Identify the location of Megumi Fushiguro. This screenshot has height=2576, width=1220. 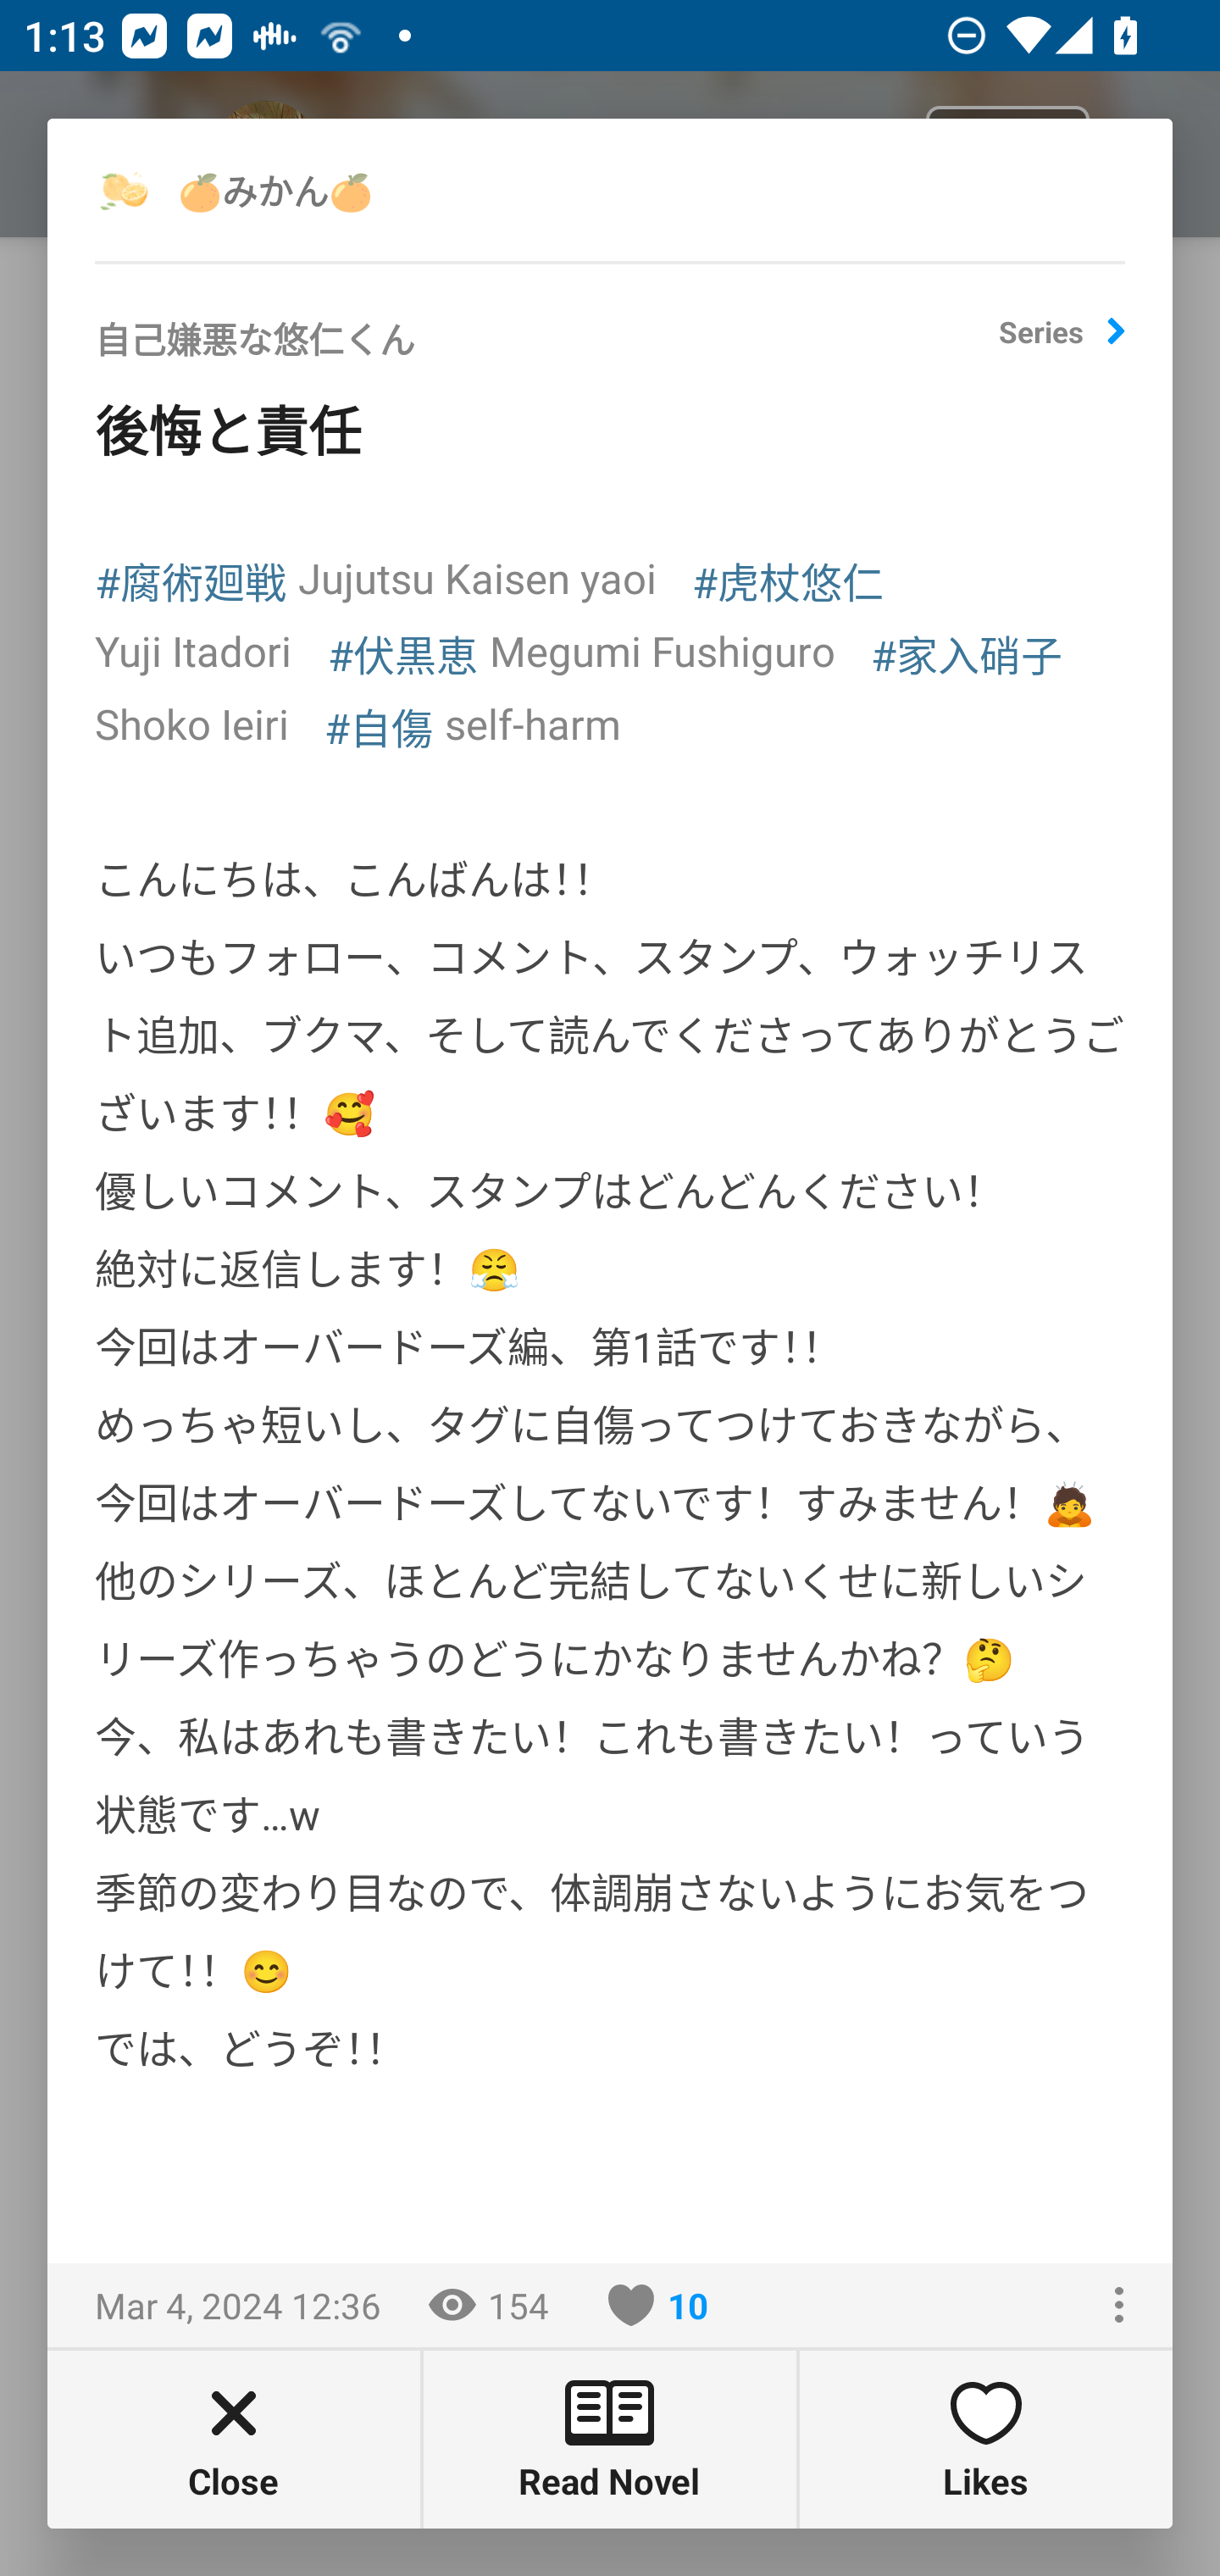
(663, 650).